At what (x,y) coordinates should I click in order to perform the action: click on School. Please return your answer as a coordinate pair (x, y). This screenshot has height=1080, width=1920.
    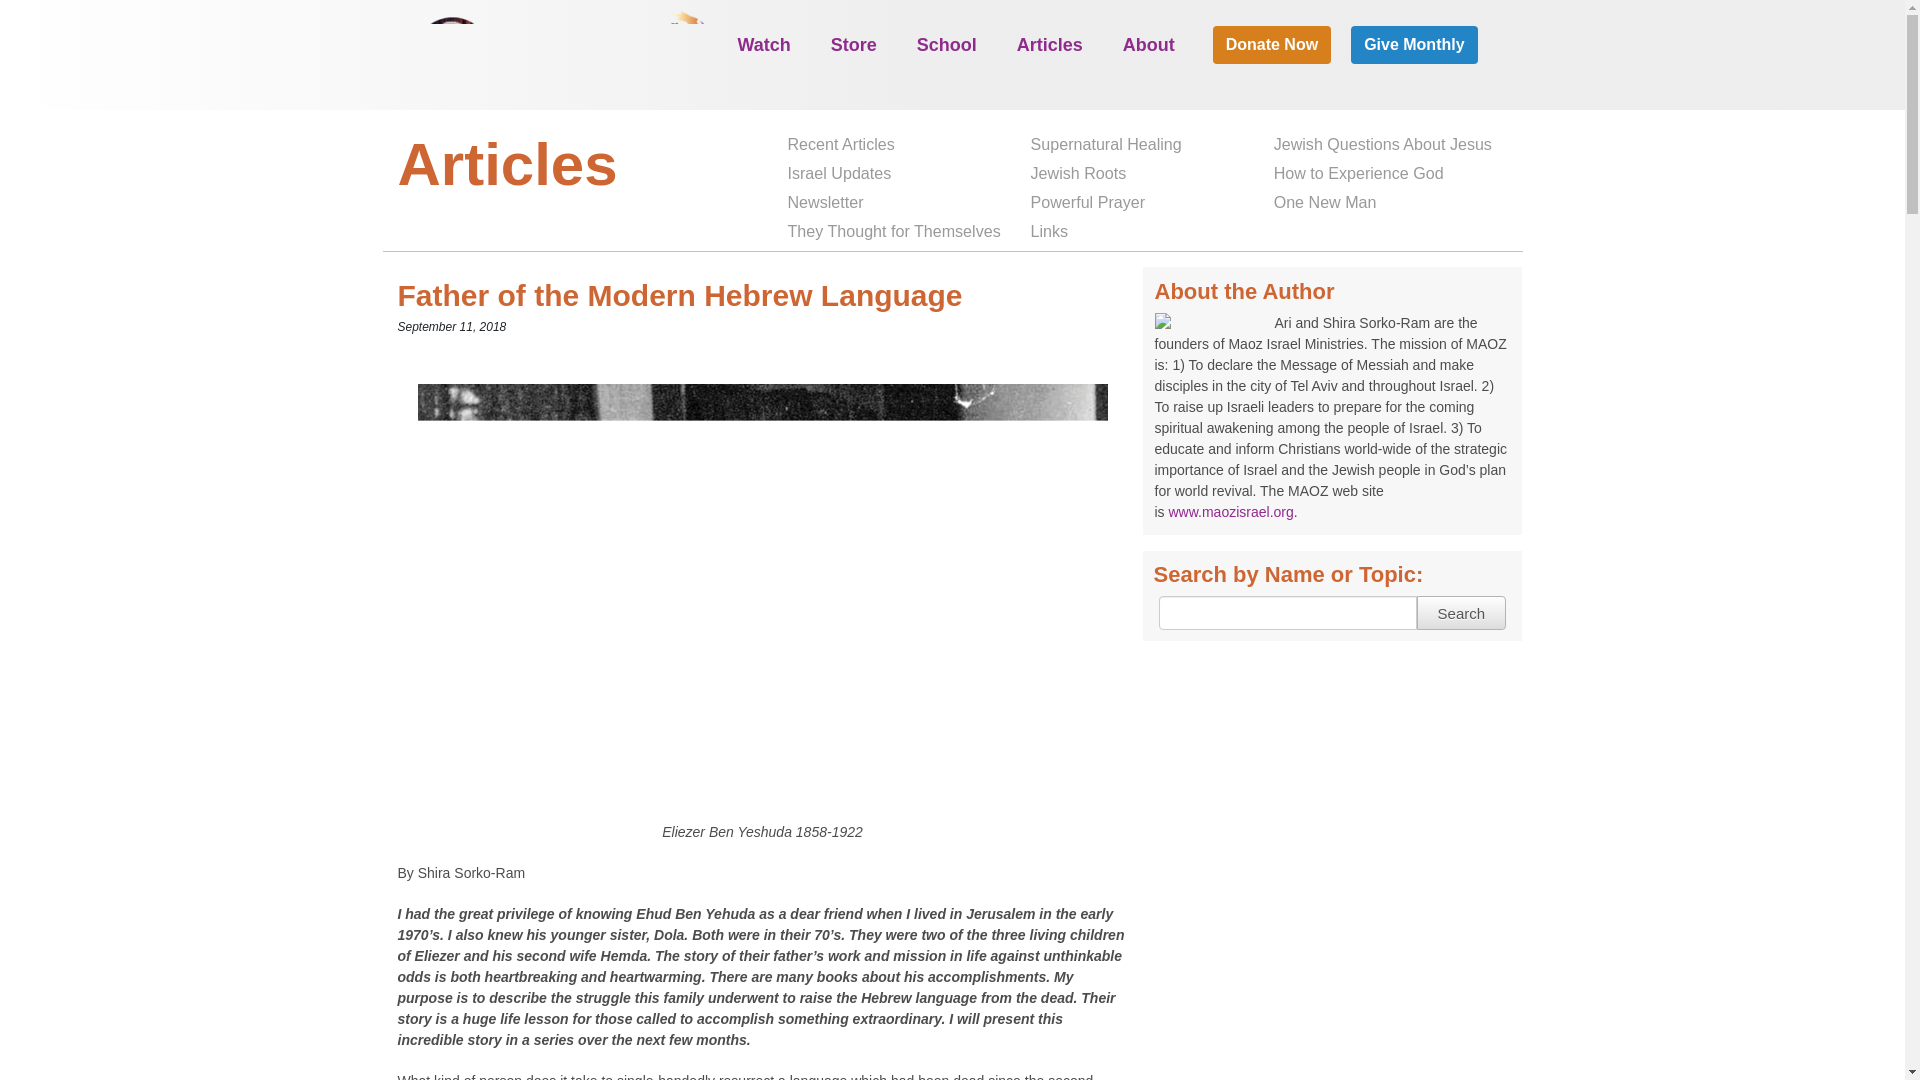
    Looking at the image, I should click on (946, 44).